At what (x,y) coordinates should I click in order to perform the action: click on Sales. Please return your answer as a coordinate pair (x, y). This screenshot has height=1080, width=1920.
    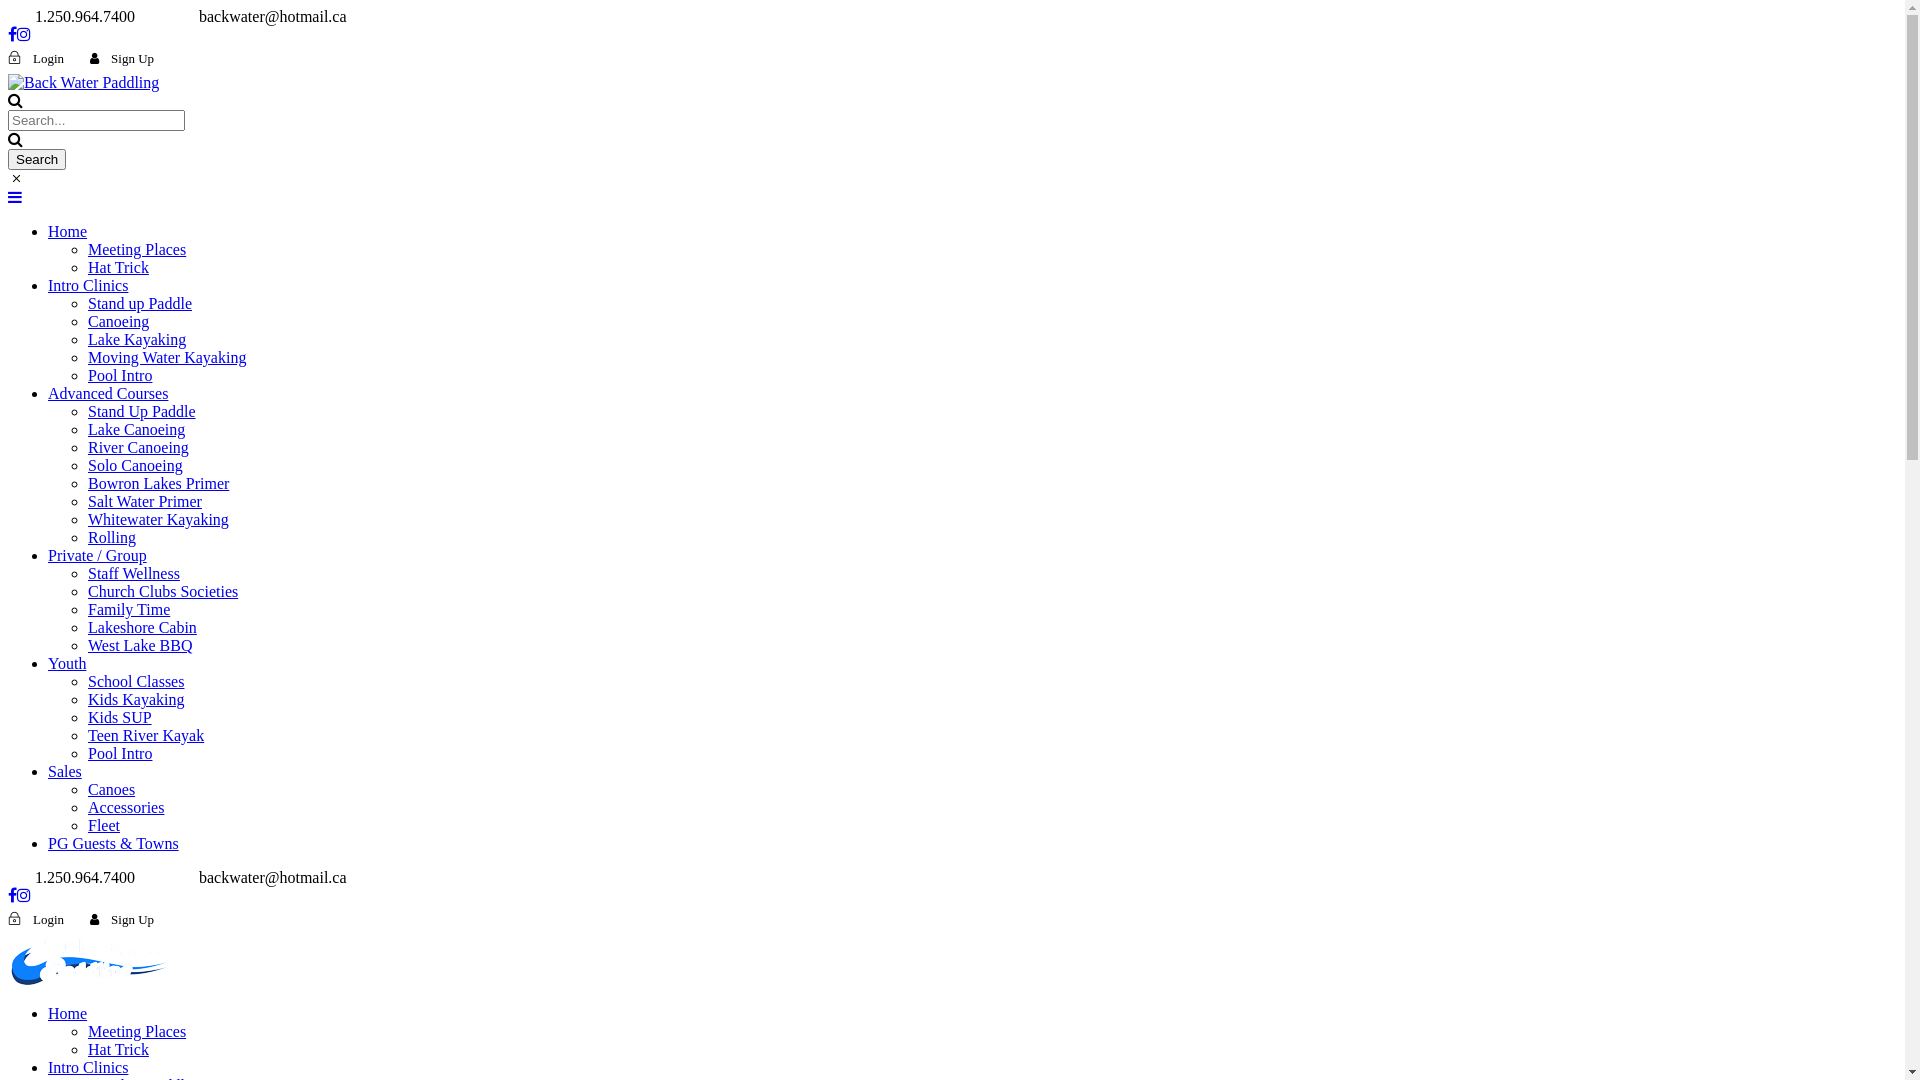
    Looking at the image, I should click on (65, 772).